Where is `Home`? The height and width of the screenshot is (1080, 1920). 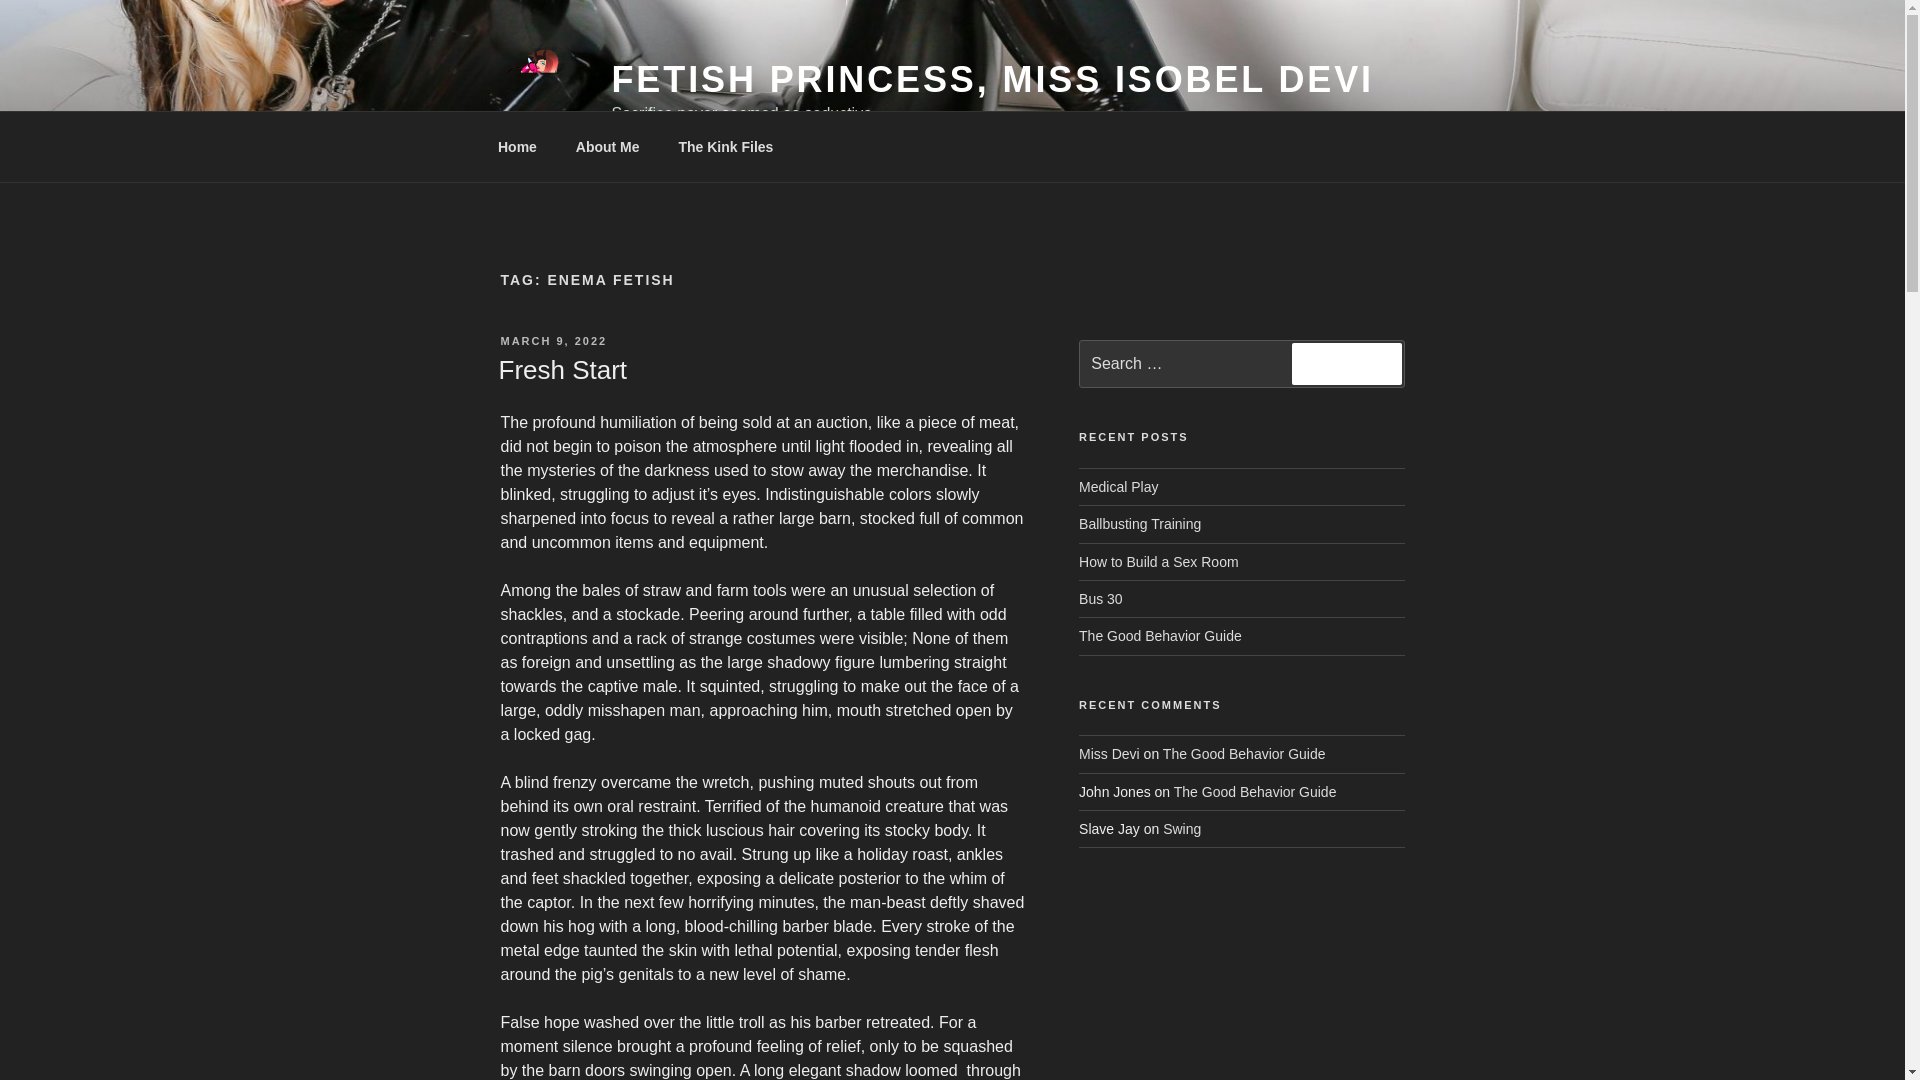 Home is located at coordinates (517, 146).